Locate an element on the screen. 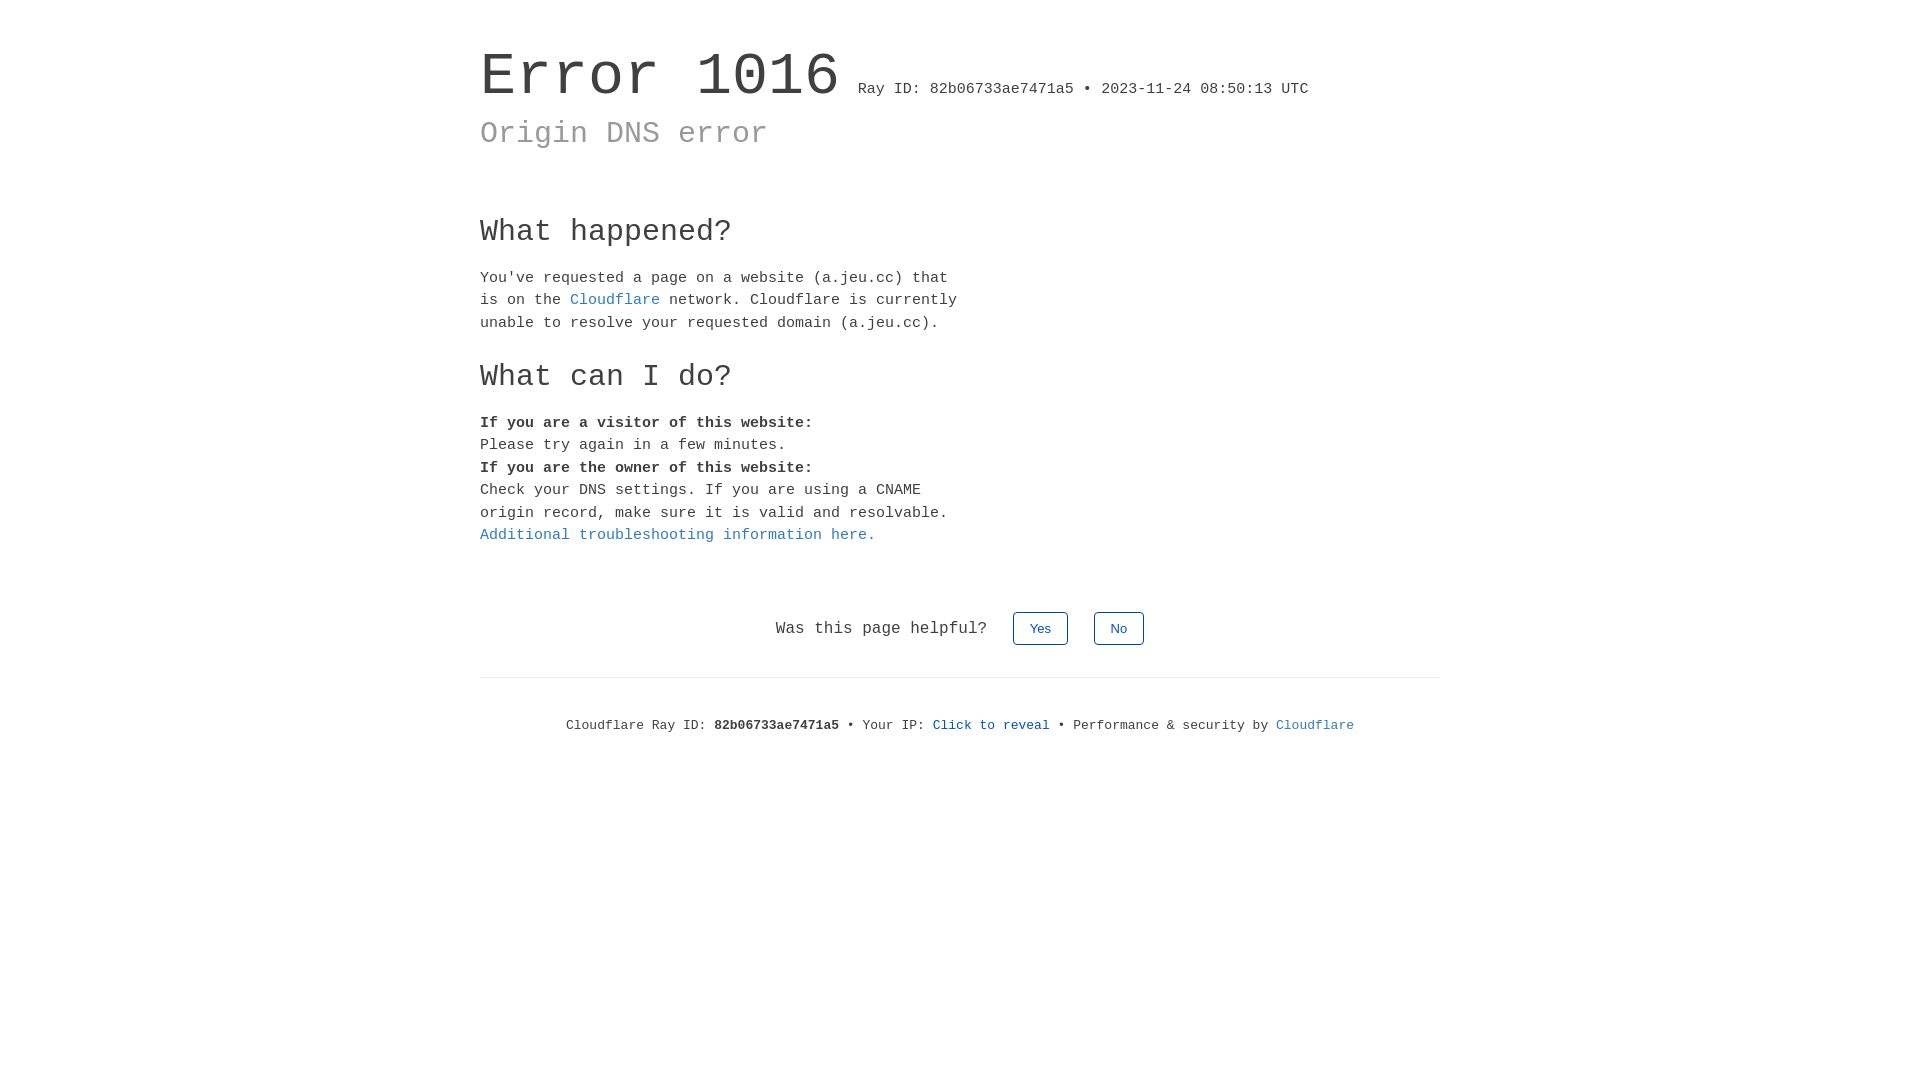  Click to reveal is located at coordinates (992, 726).